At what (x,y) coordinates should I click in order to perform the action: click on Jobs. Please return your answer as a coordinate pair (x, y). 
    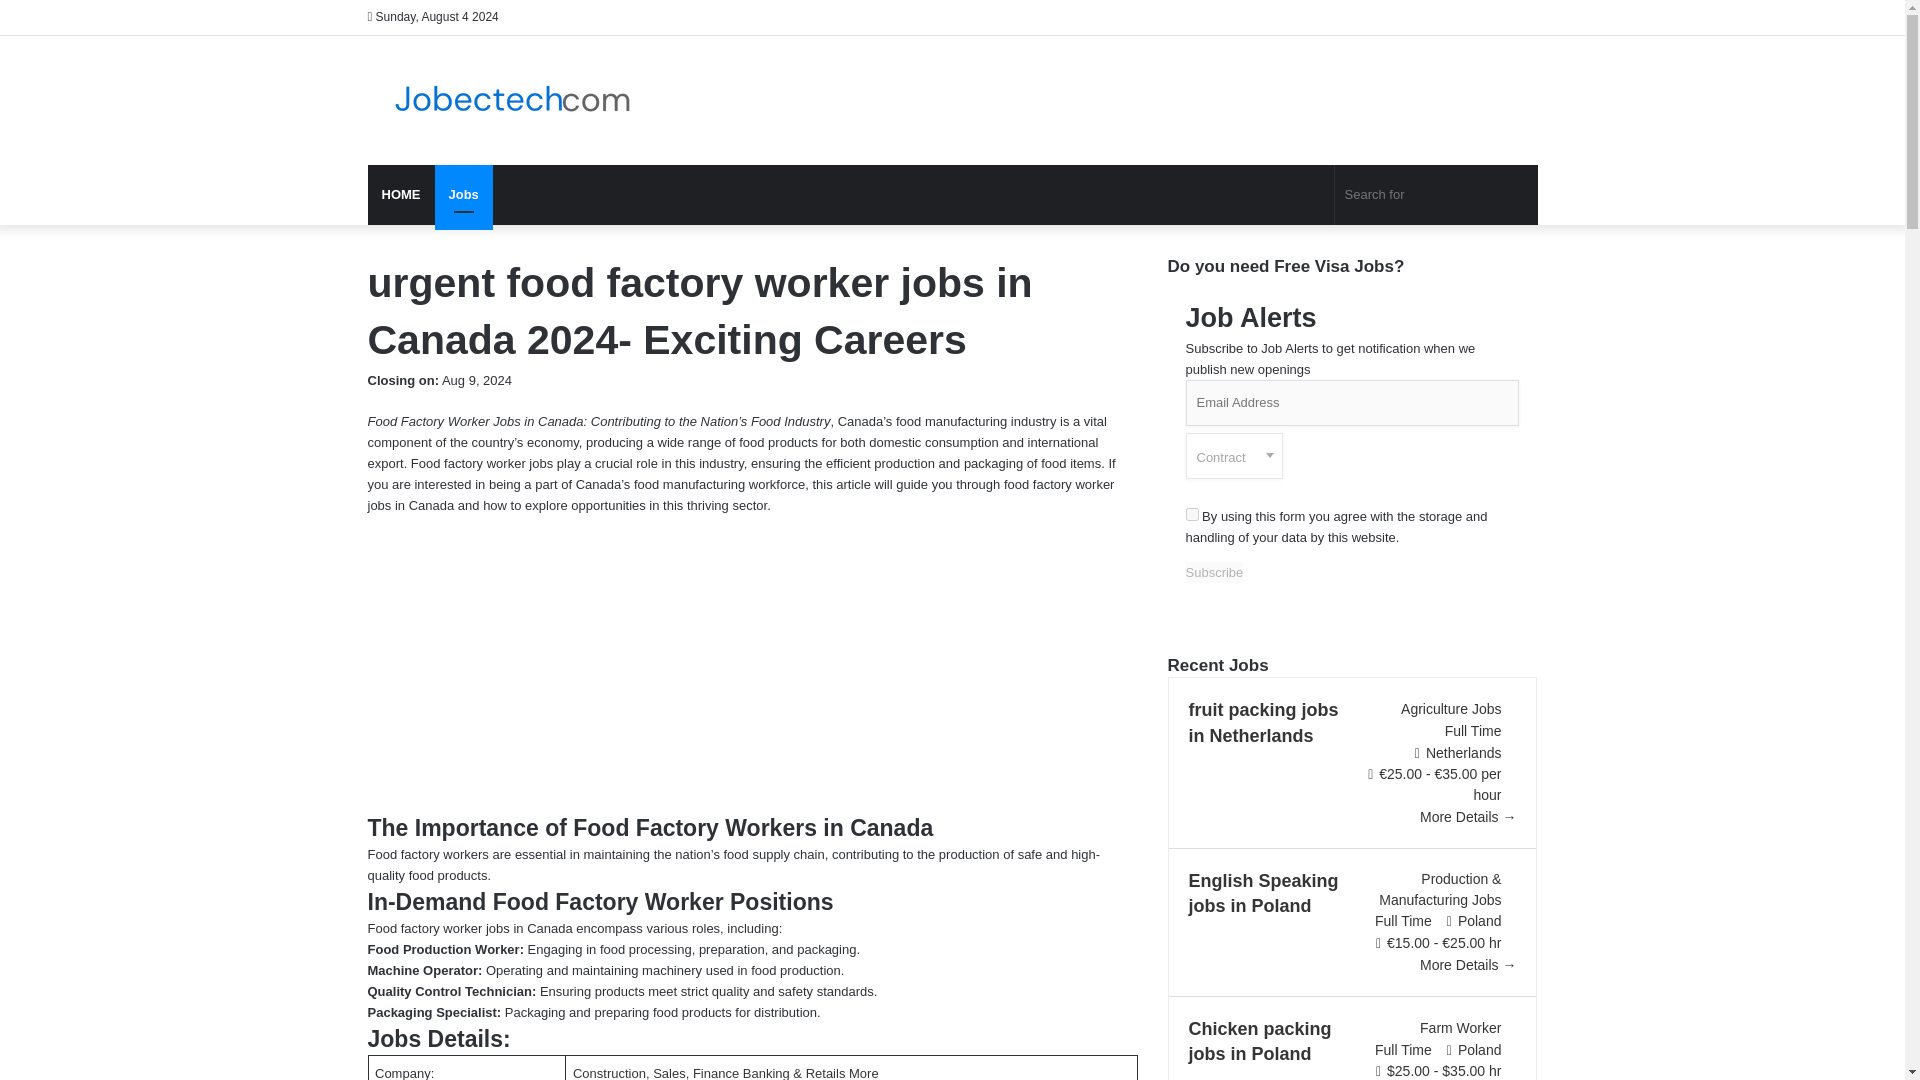
    Looking at the image, I should click on (462, 194).